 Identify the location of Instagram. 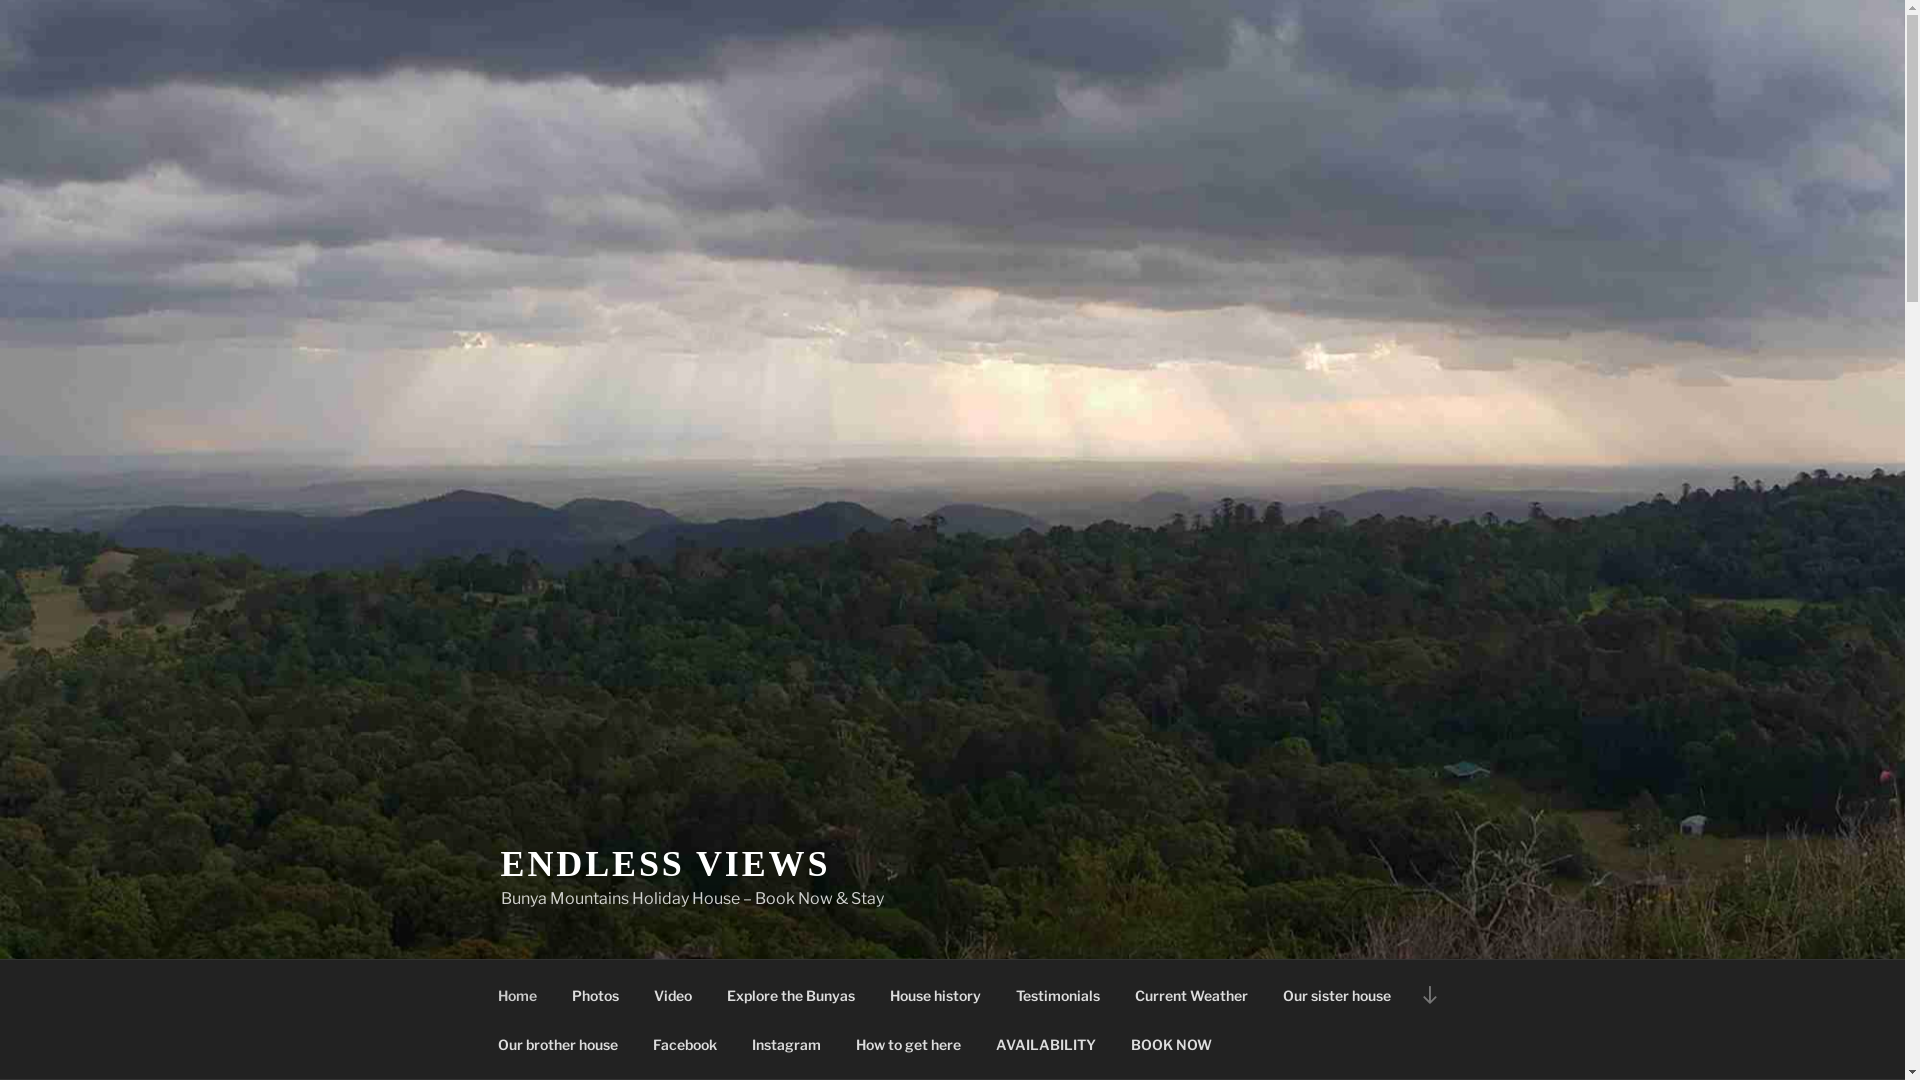
(786, 1044).